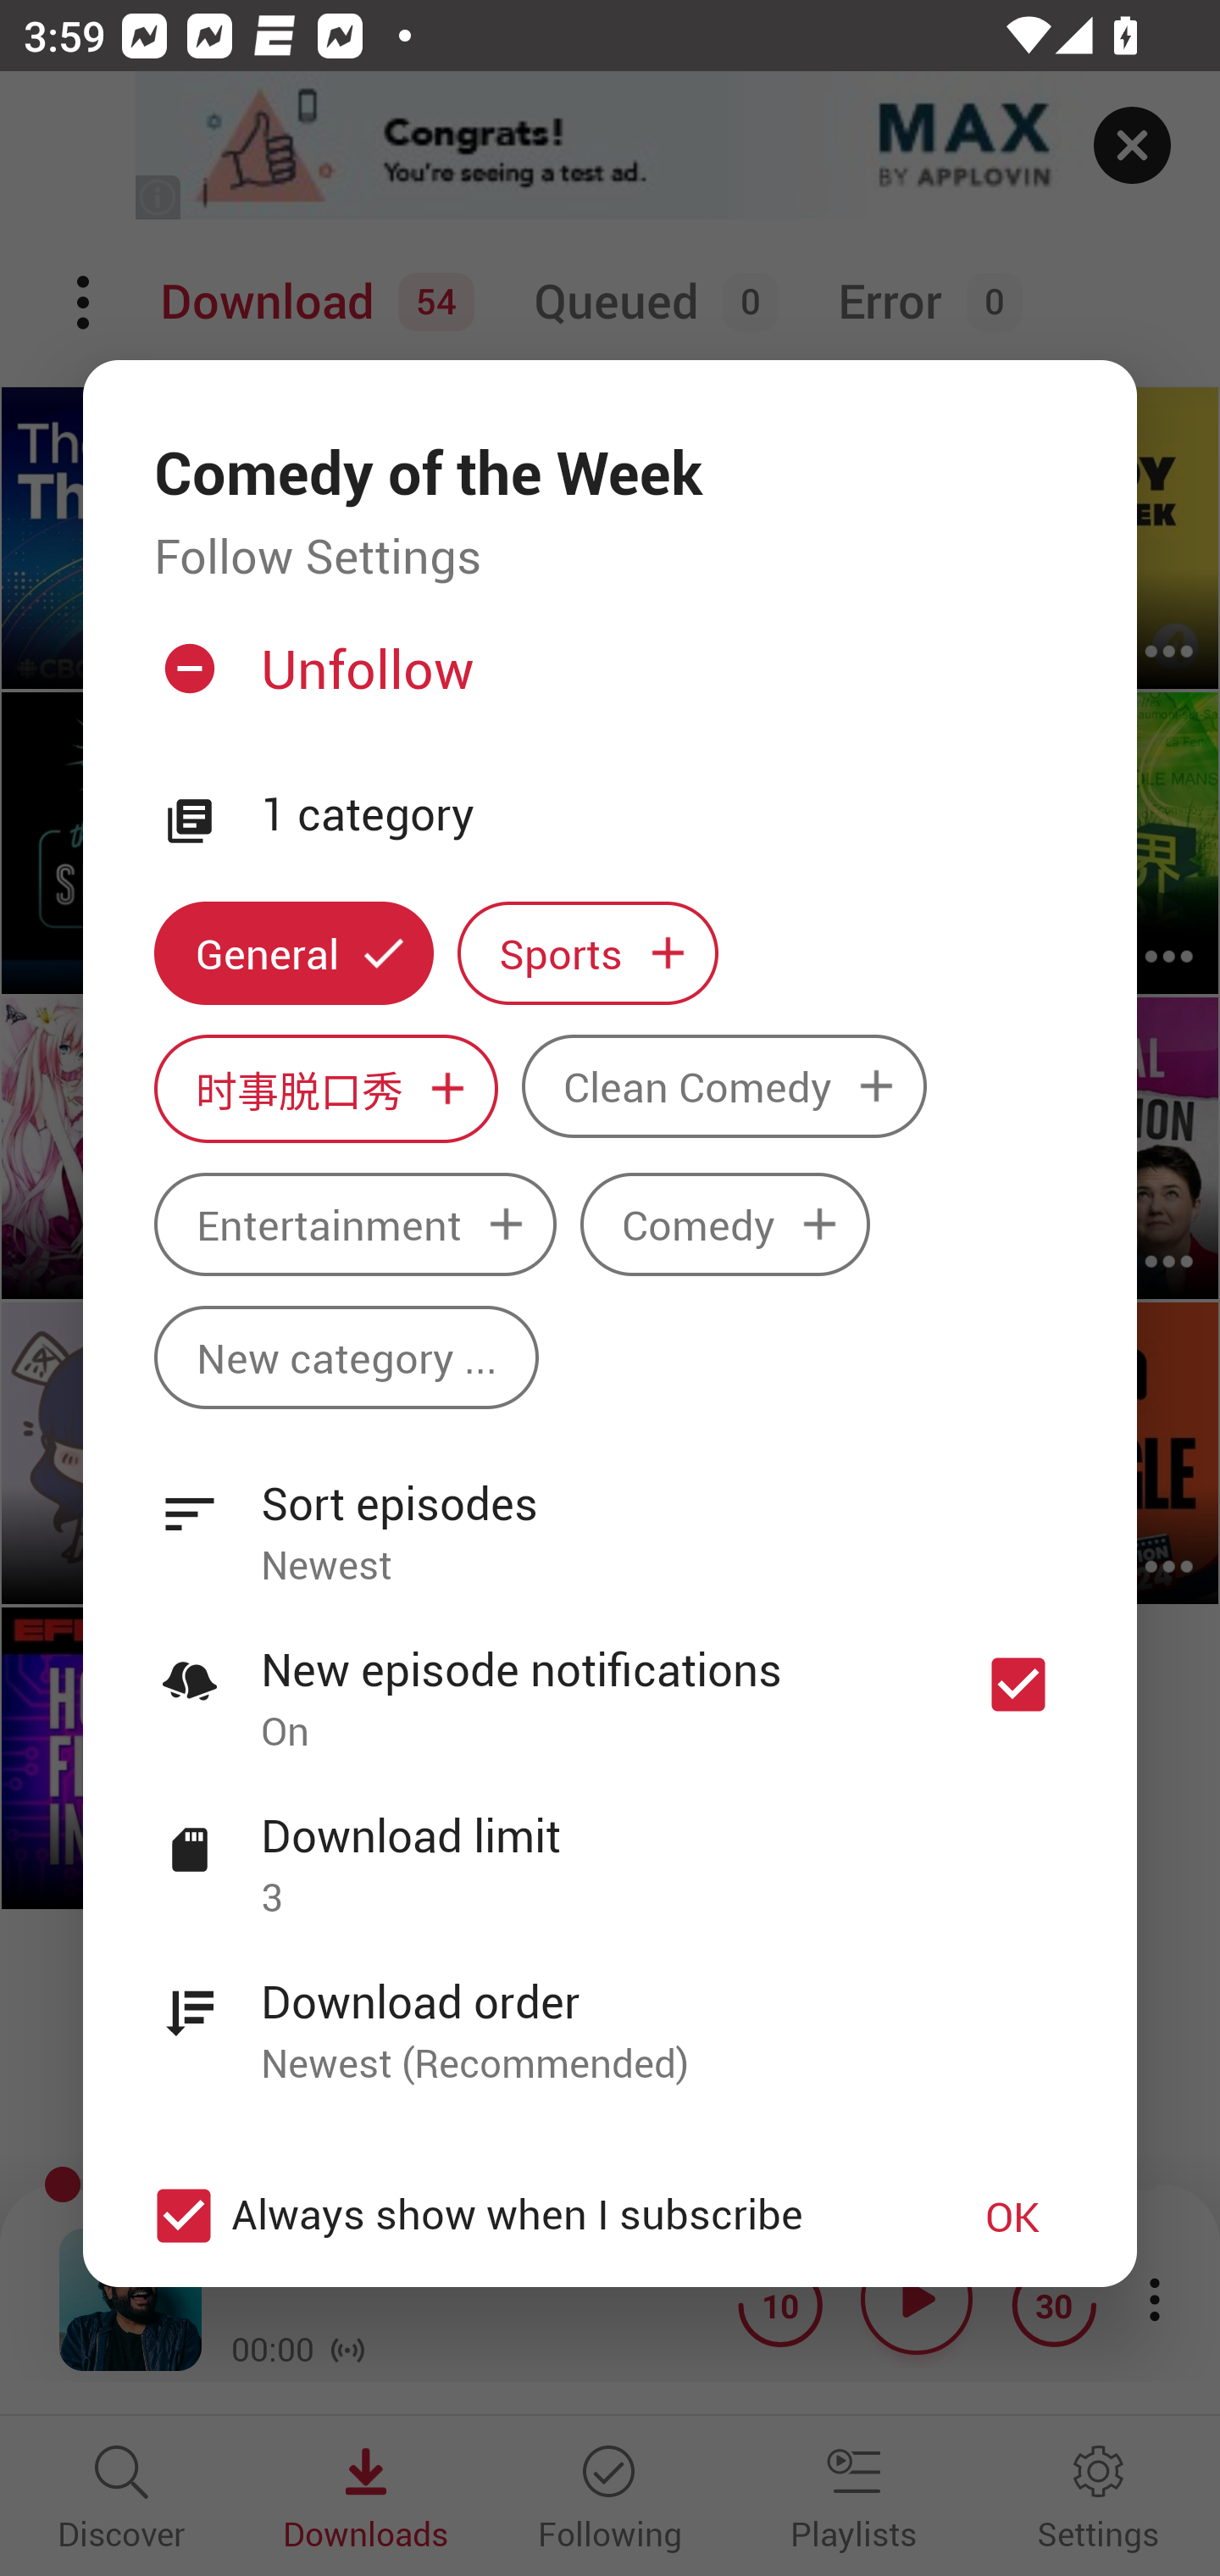  Describe the element at coordinates (293, 952) in the screenshot. I see `General` at that location.